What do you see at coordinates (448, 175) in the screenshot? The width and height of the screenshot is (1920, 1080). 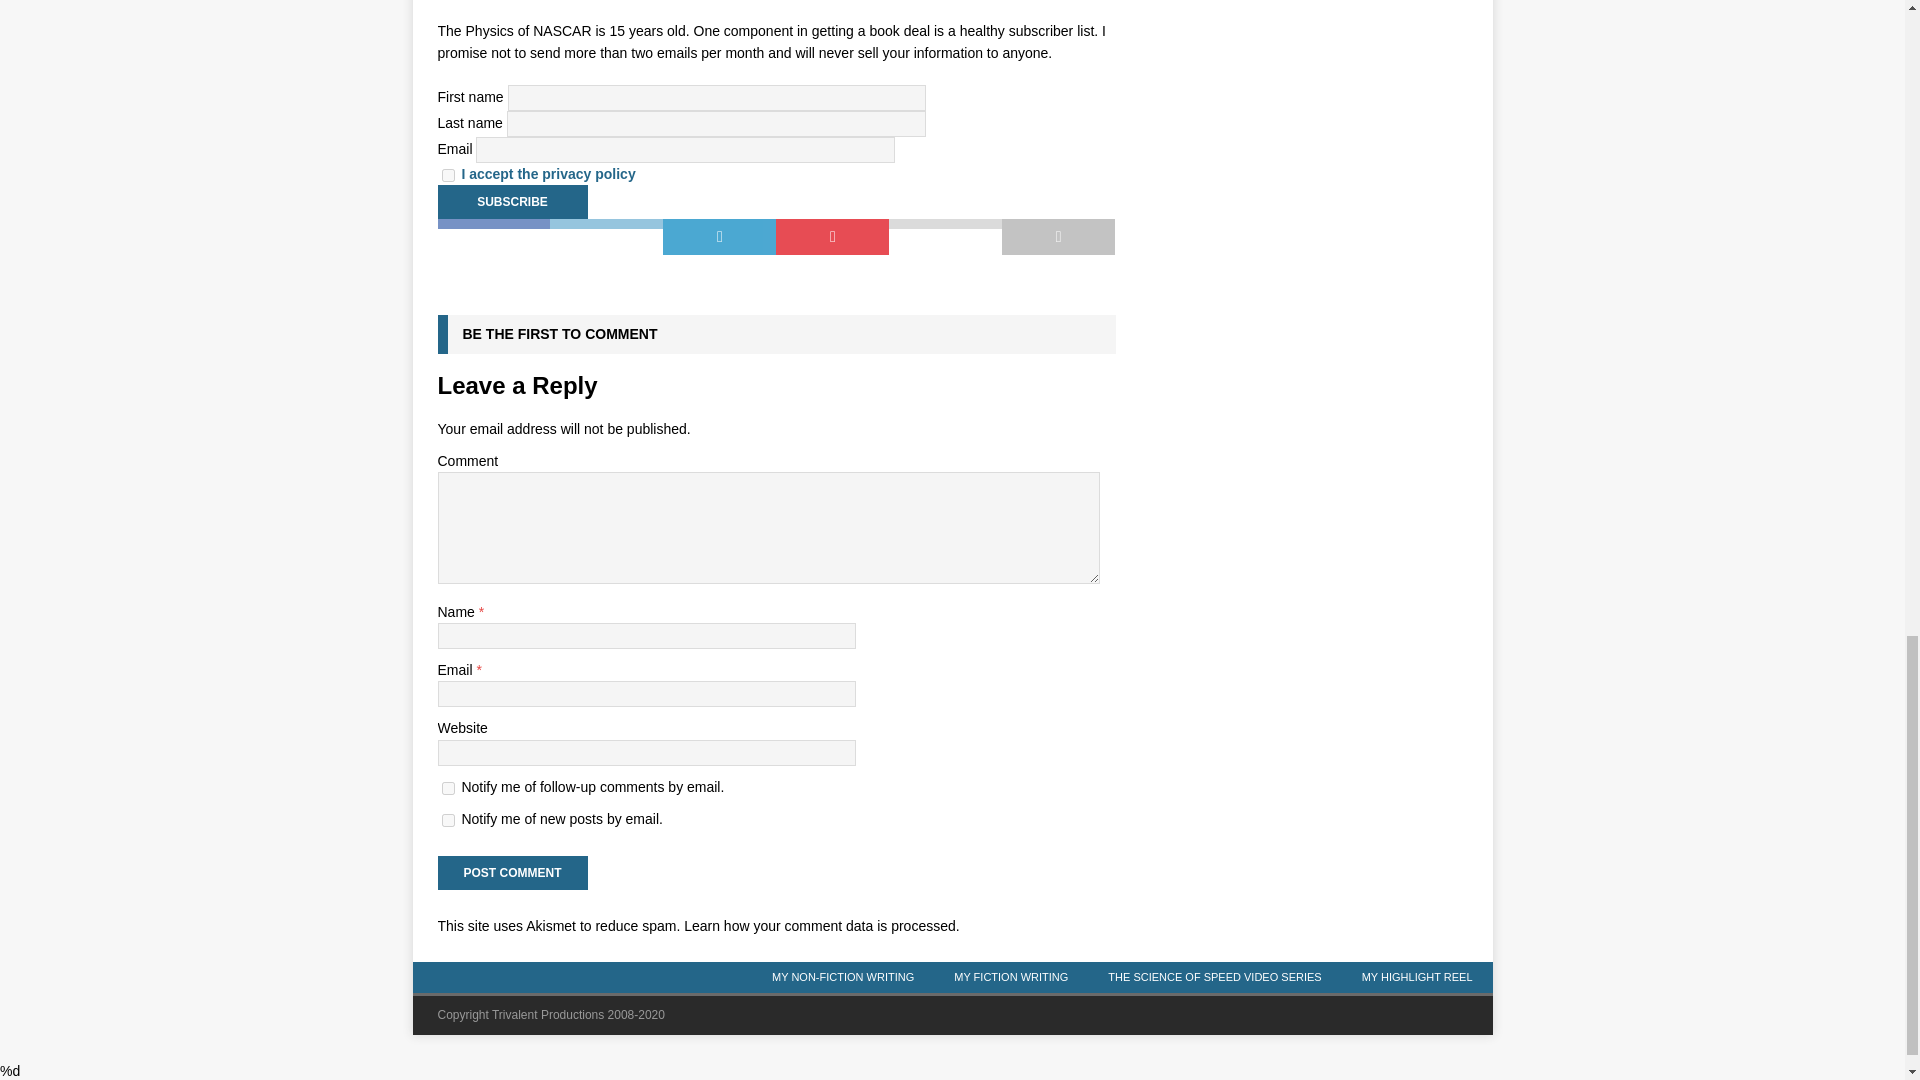 I see `on` at bounding box center [448, 175].